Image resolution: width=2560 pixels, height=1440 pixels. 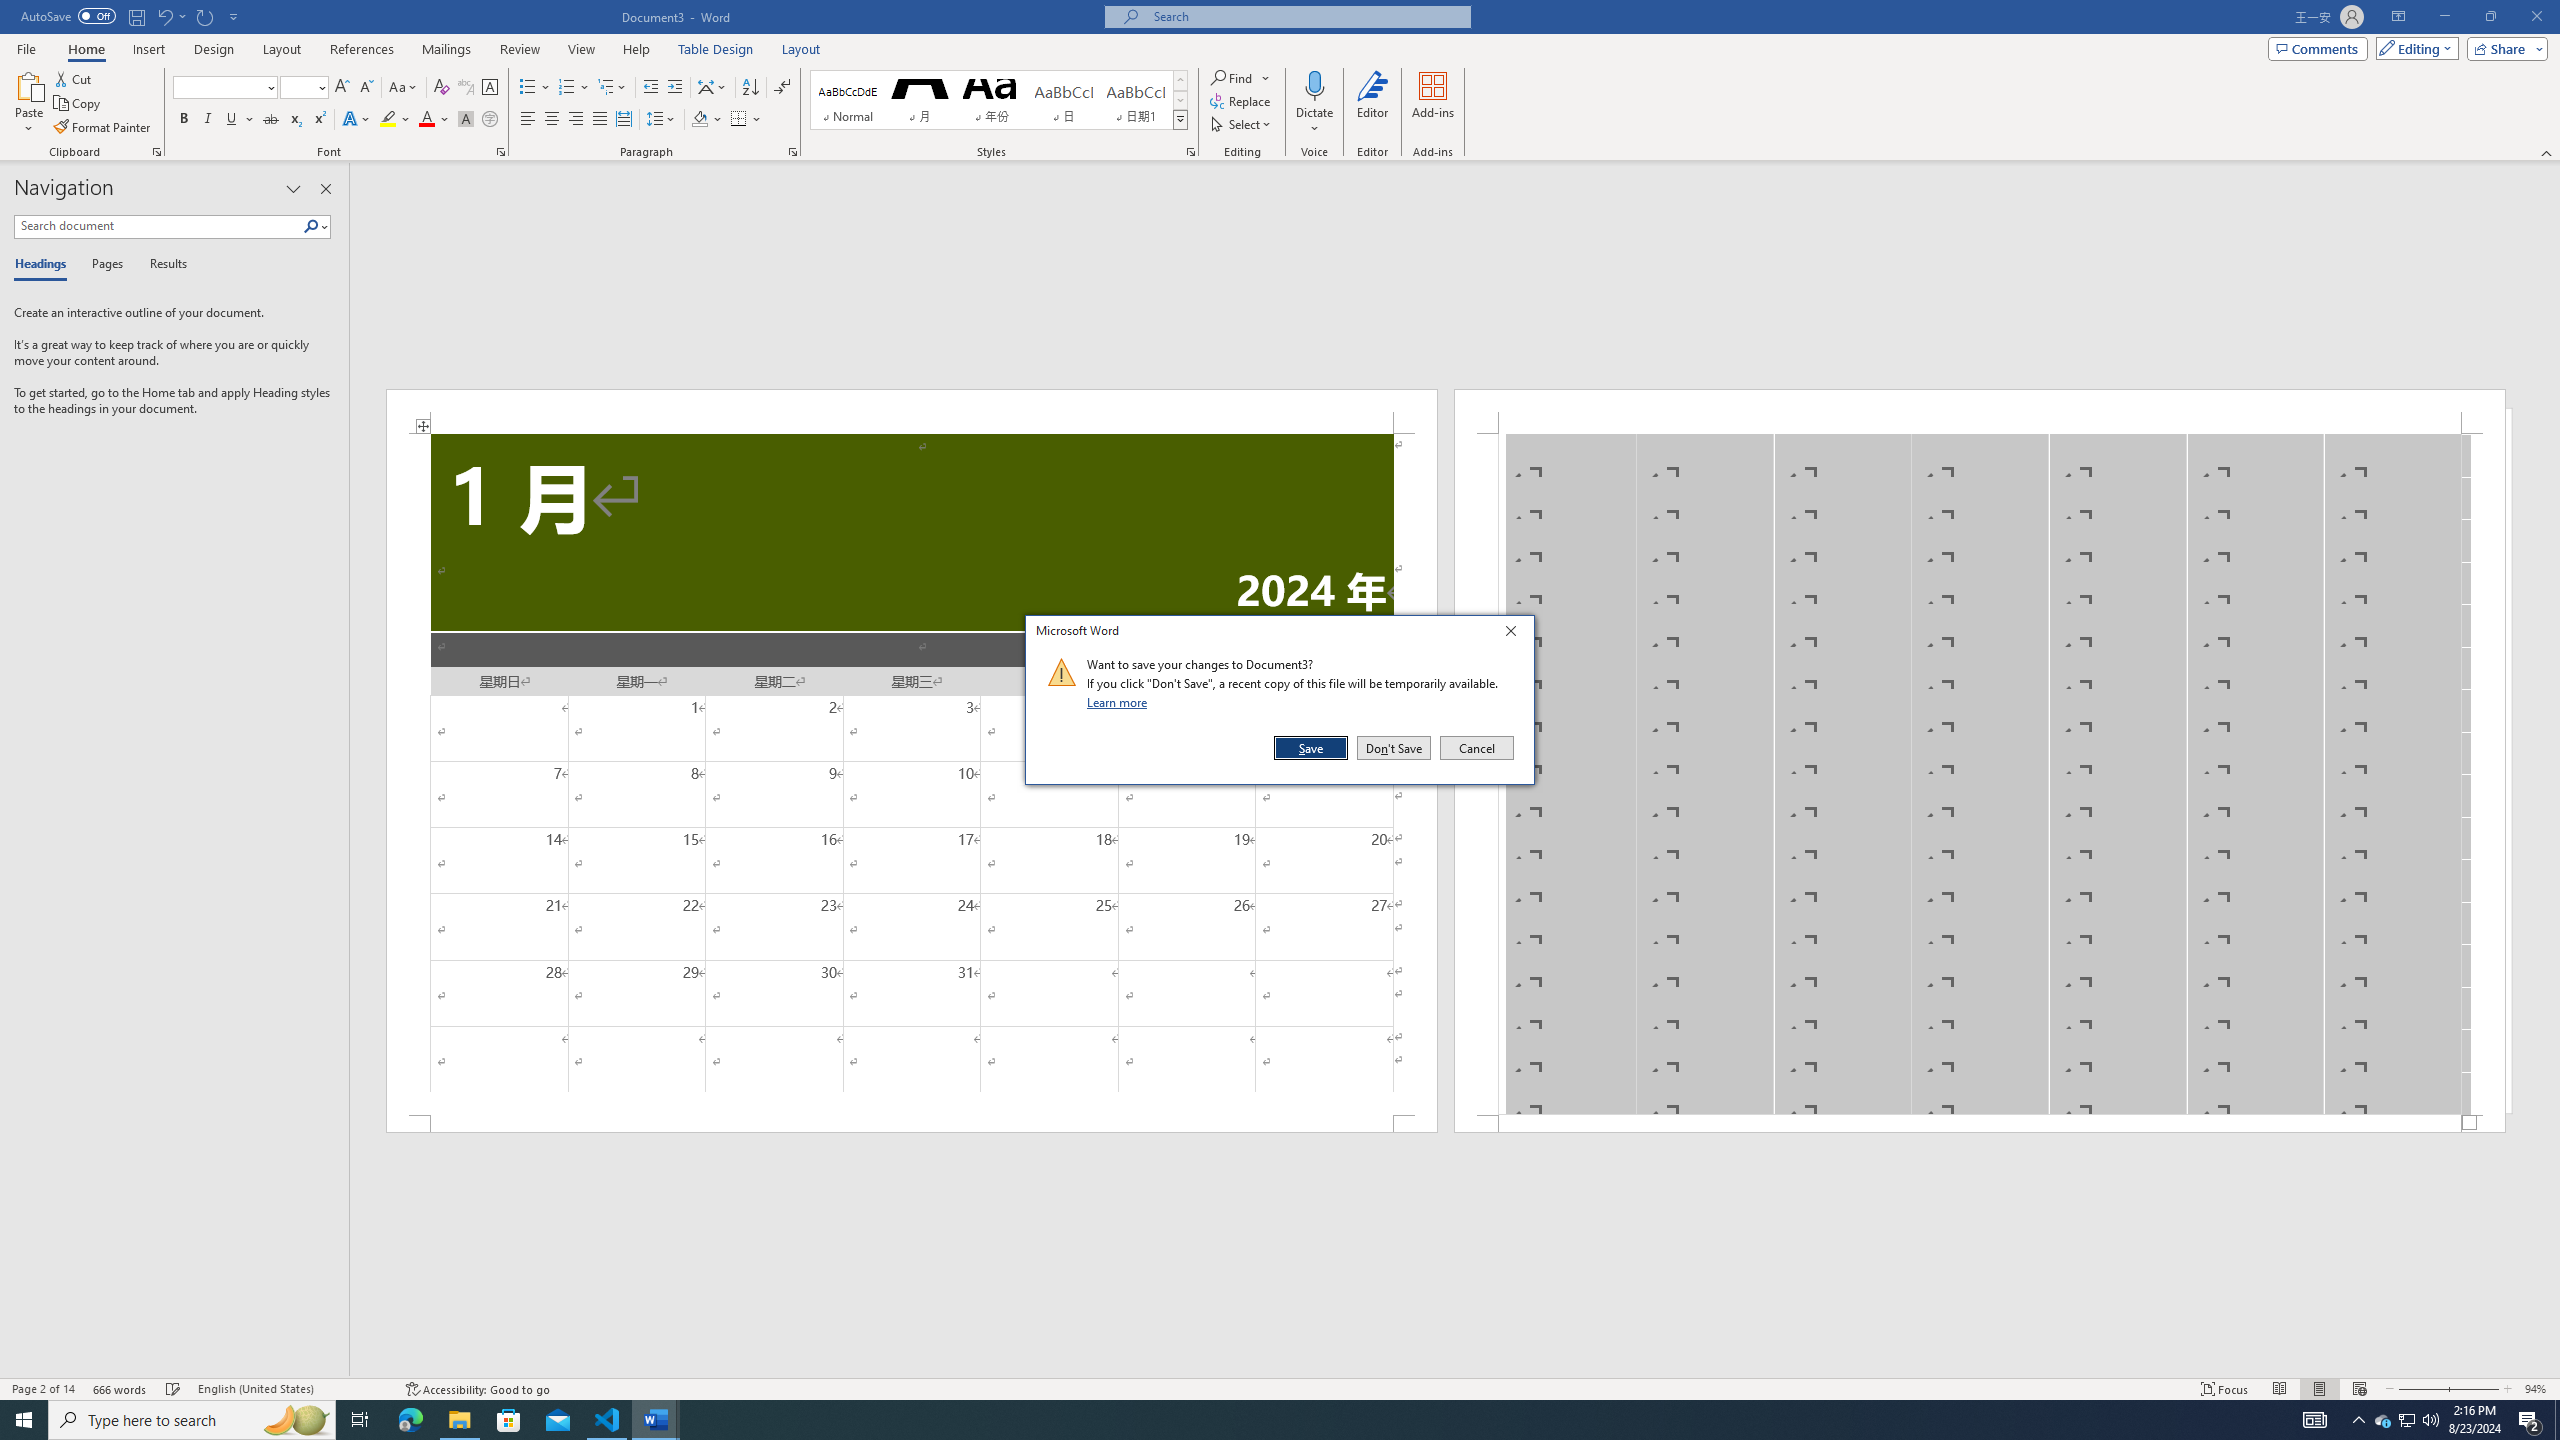 What do you see at coordinates (294, 189) in the screenshot?
I see `Task Pane Options` at bounding box center [294, 189].